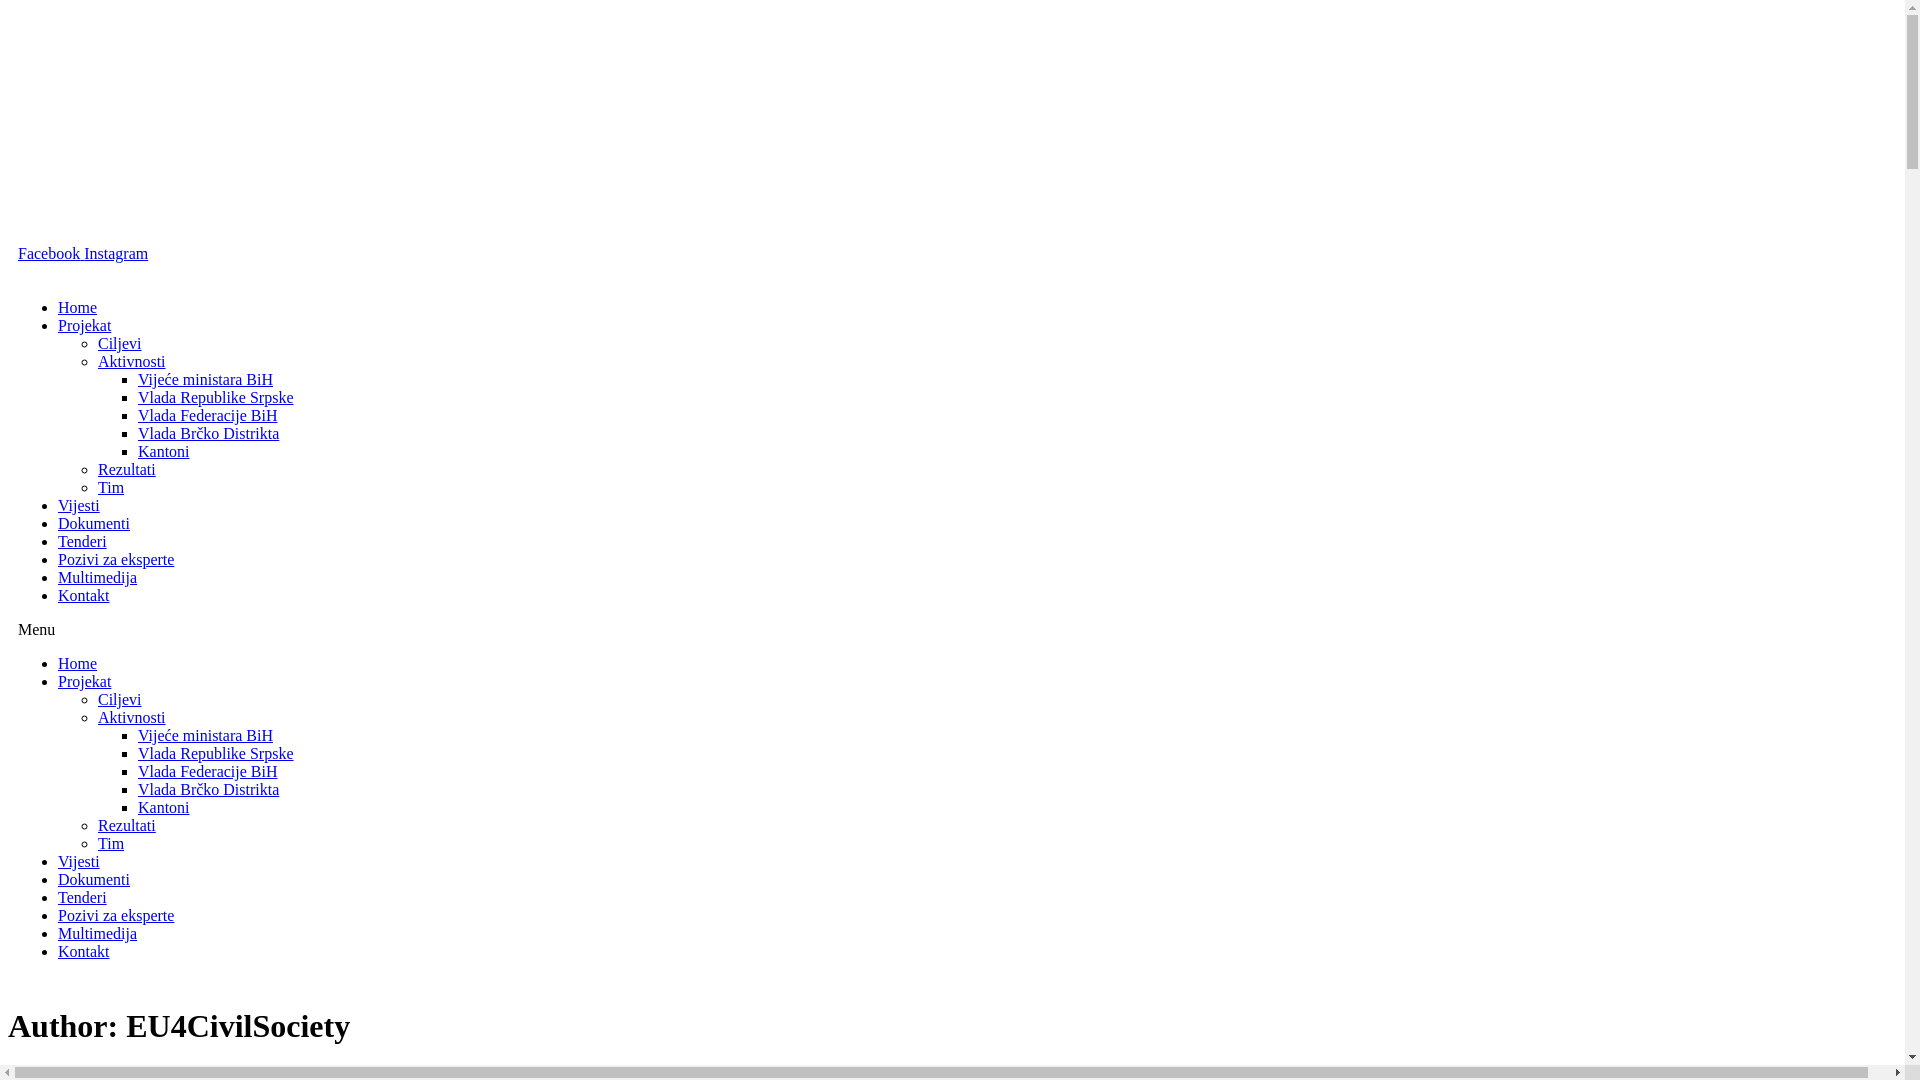 The height and width of the screenshot is (1080, 1920). Describe the element at coordinates (79, 862) in the screenshot. I see `Vijesti` at that location.